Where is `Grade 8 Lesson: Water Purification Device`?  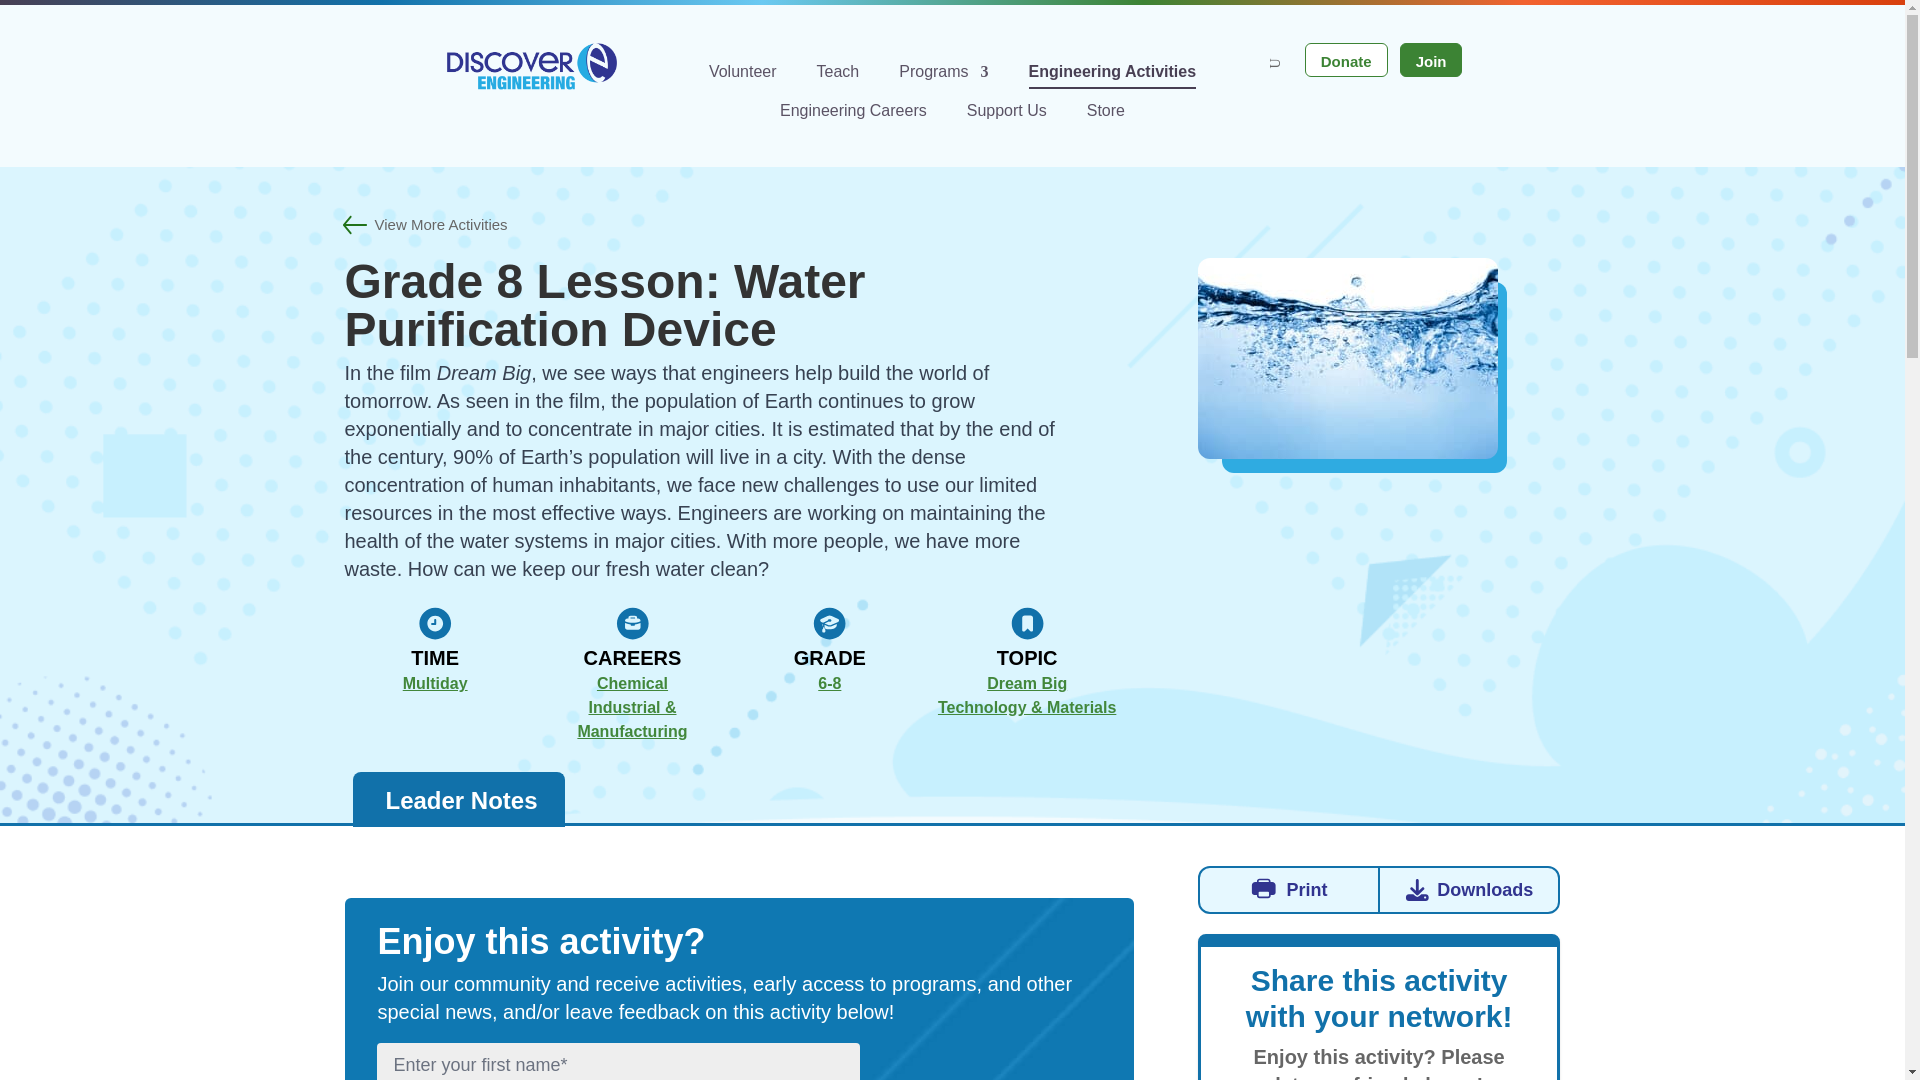 Grade 8 Lesson: Water Purification Device is located at coordinates (1348, 358).